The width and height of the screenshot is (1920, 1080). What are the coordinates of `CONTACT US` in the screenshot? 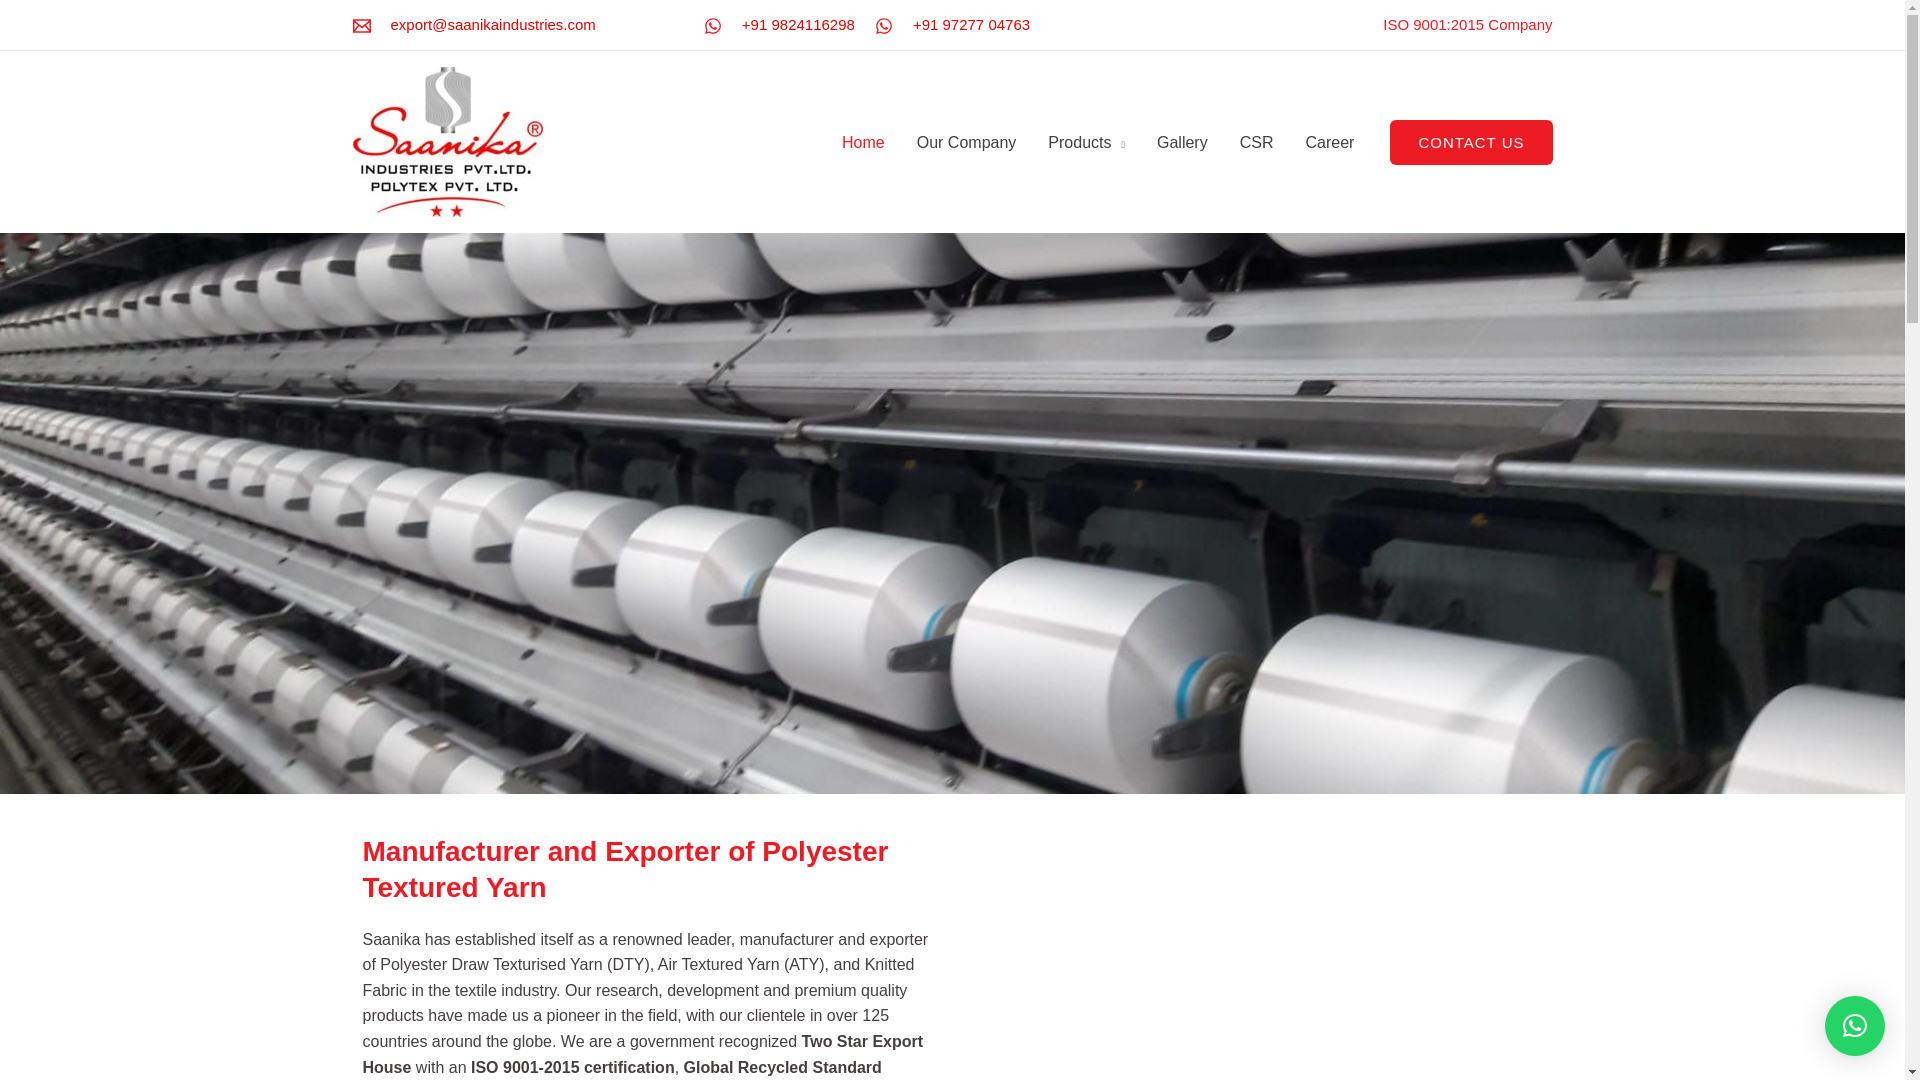 It's located at (1470, 142).